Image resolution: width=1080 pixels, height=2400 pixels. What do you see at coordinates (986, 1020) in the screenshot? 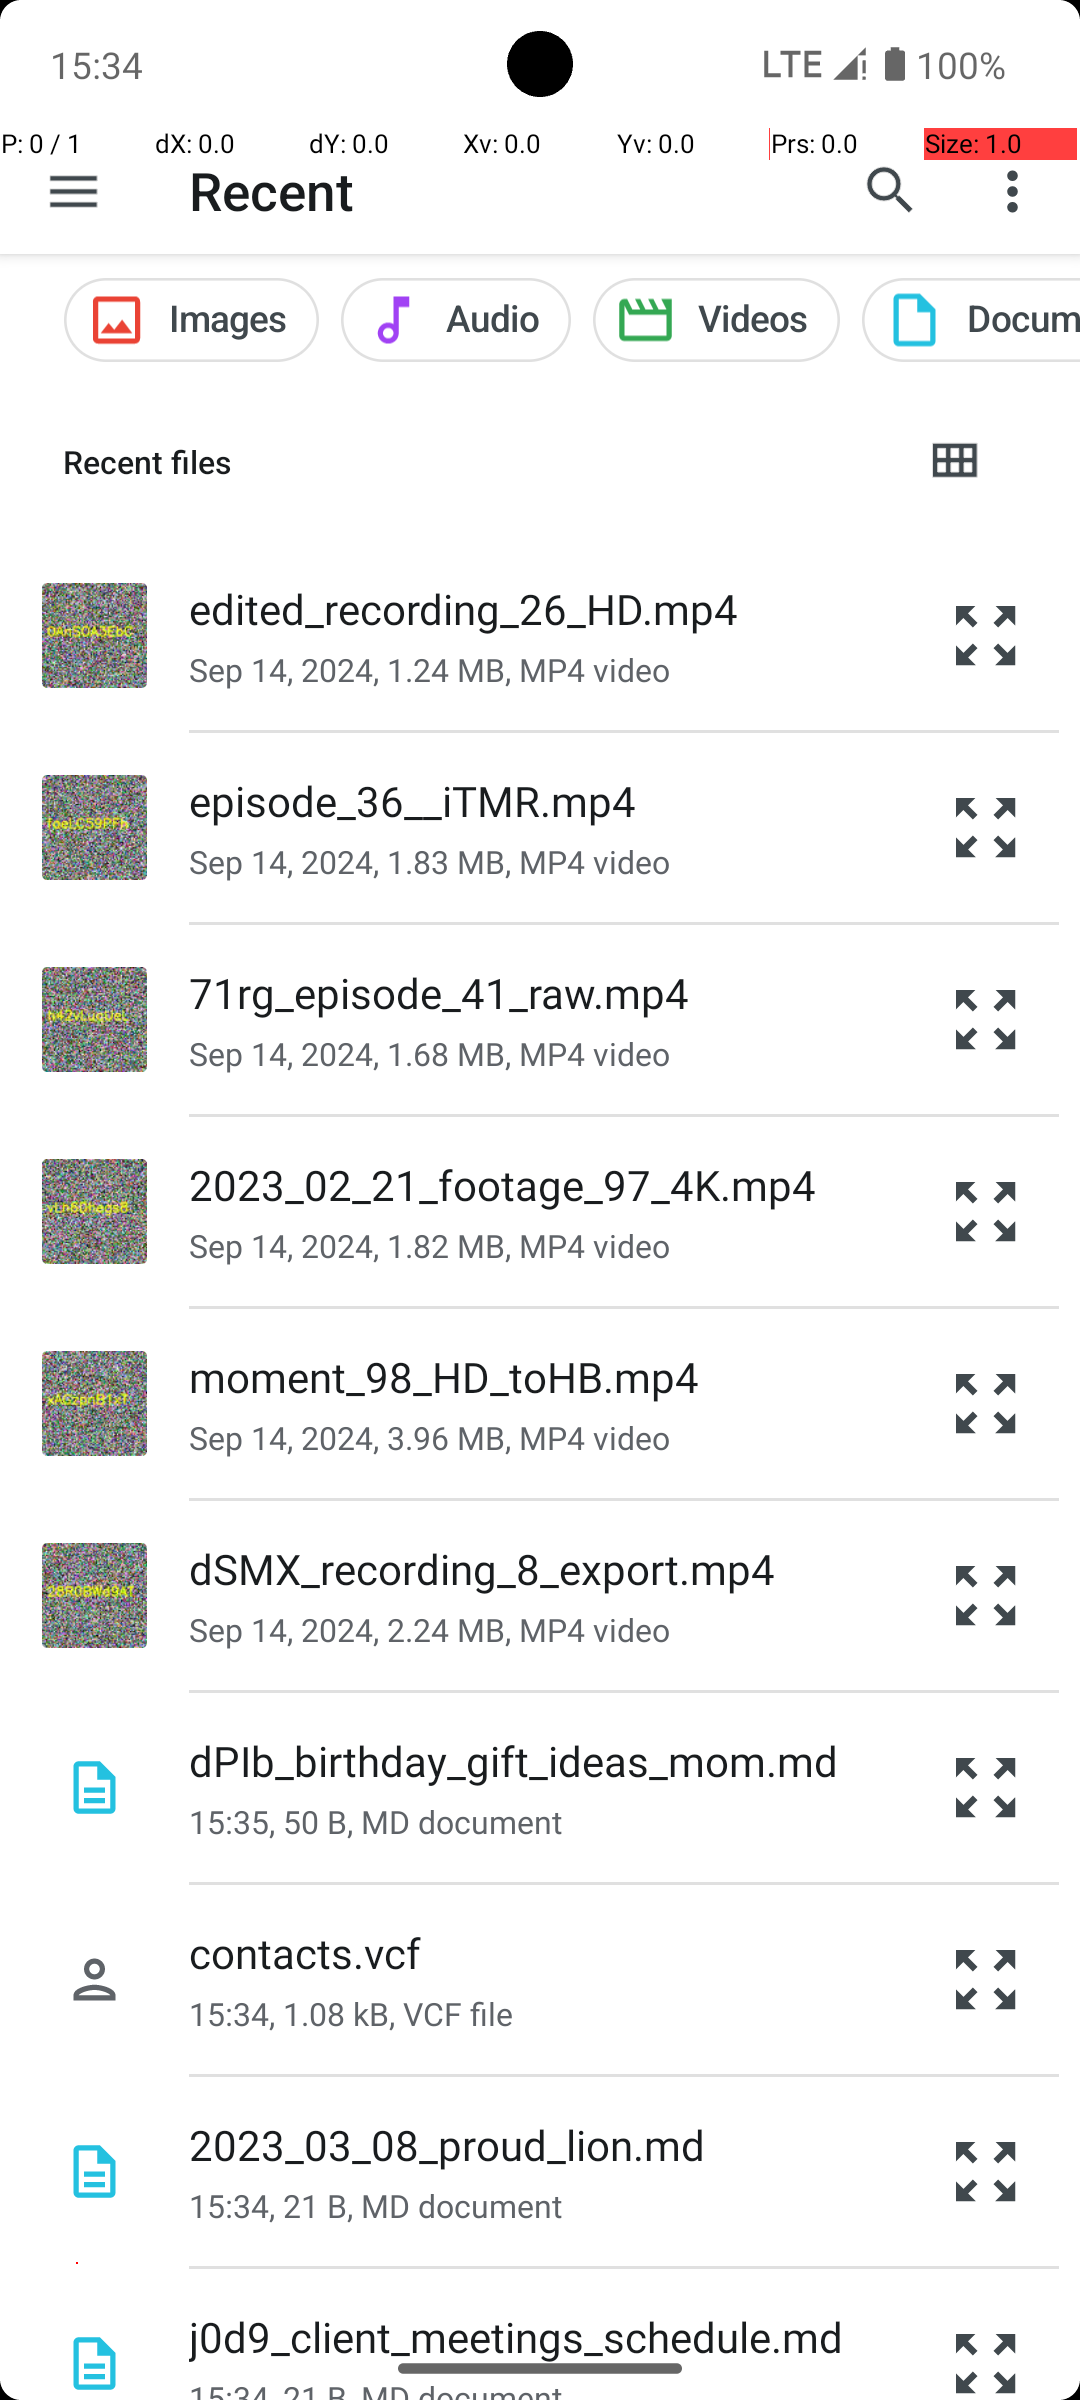
I see `Preview the file 71rg_episode_41_raw.mp4` at bounding box center [986, 1020].